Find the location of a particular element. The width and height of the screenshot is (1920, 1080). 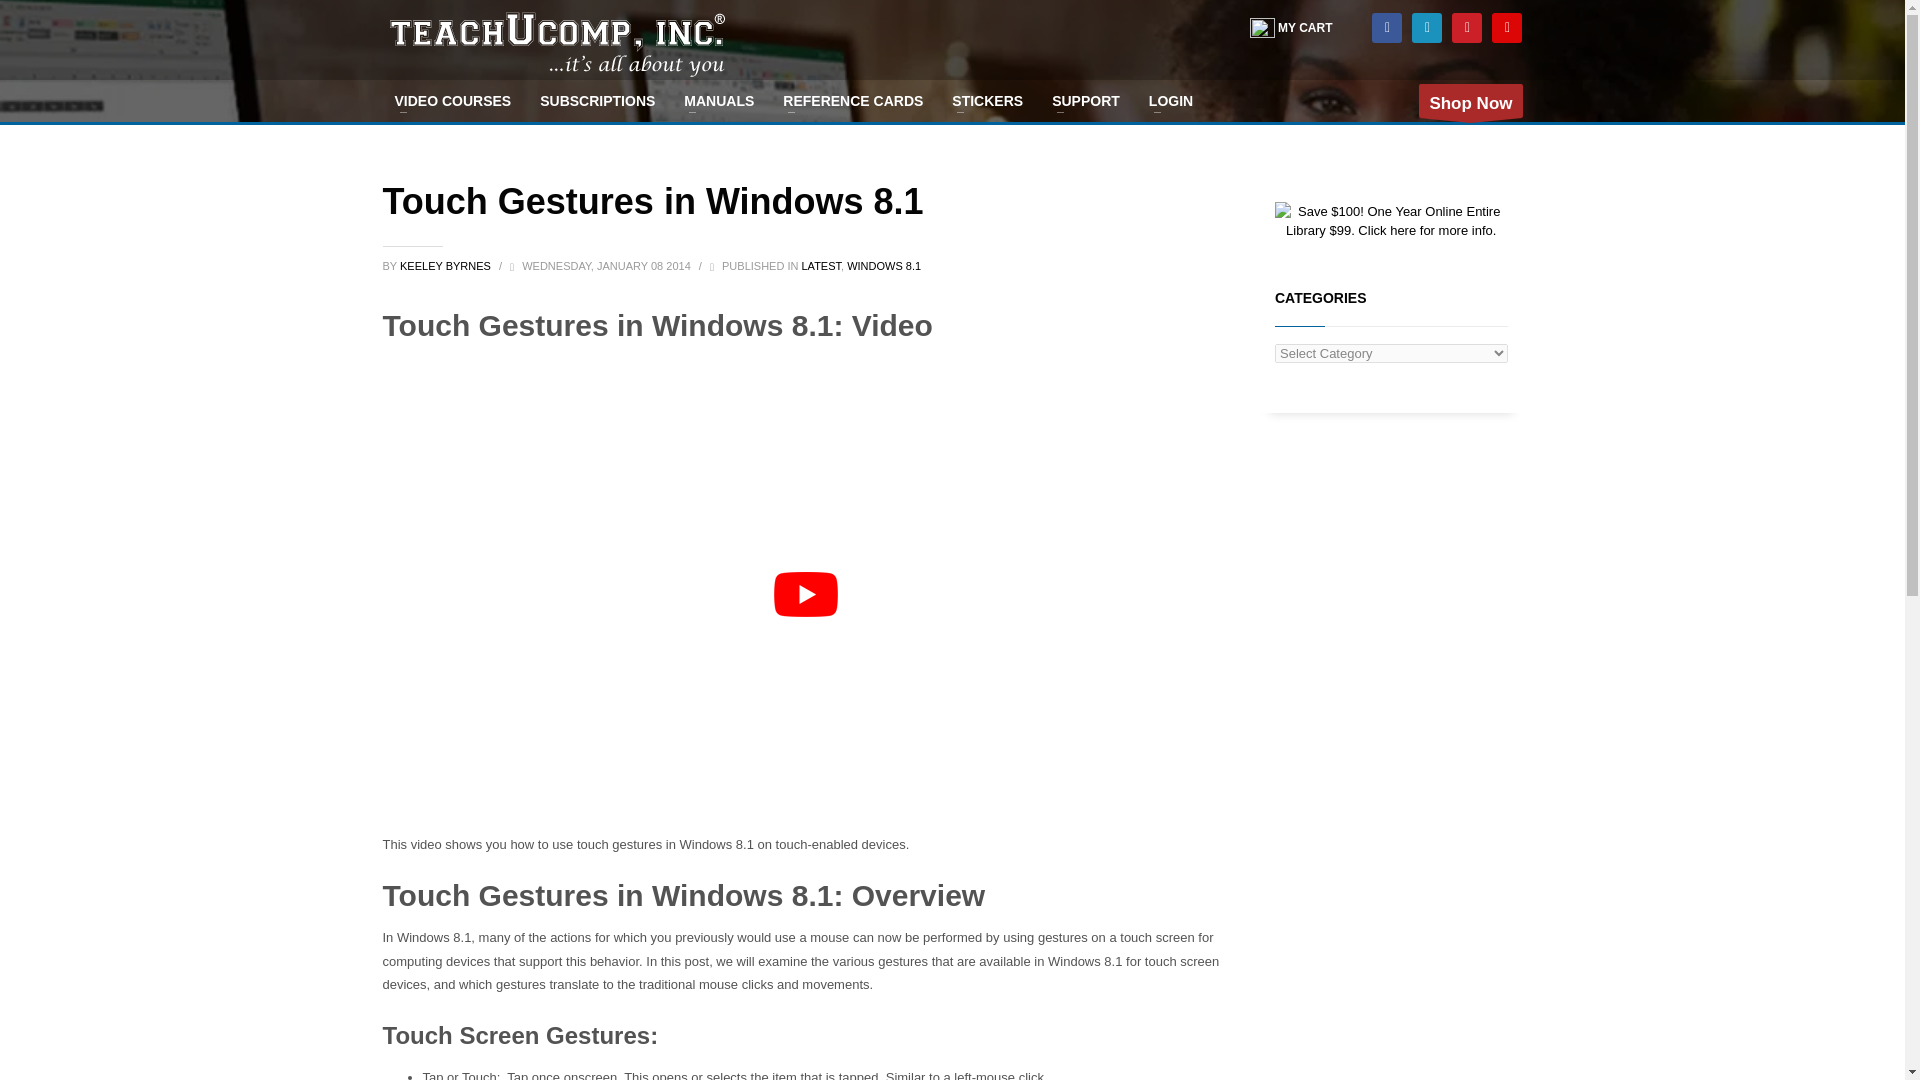

LinkedIn is located at coordinates (1426, 26).